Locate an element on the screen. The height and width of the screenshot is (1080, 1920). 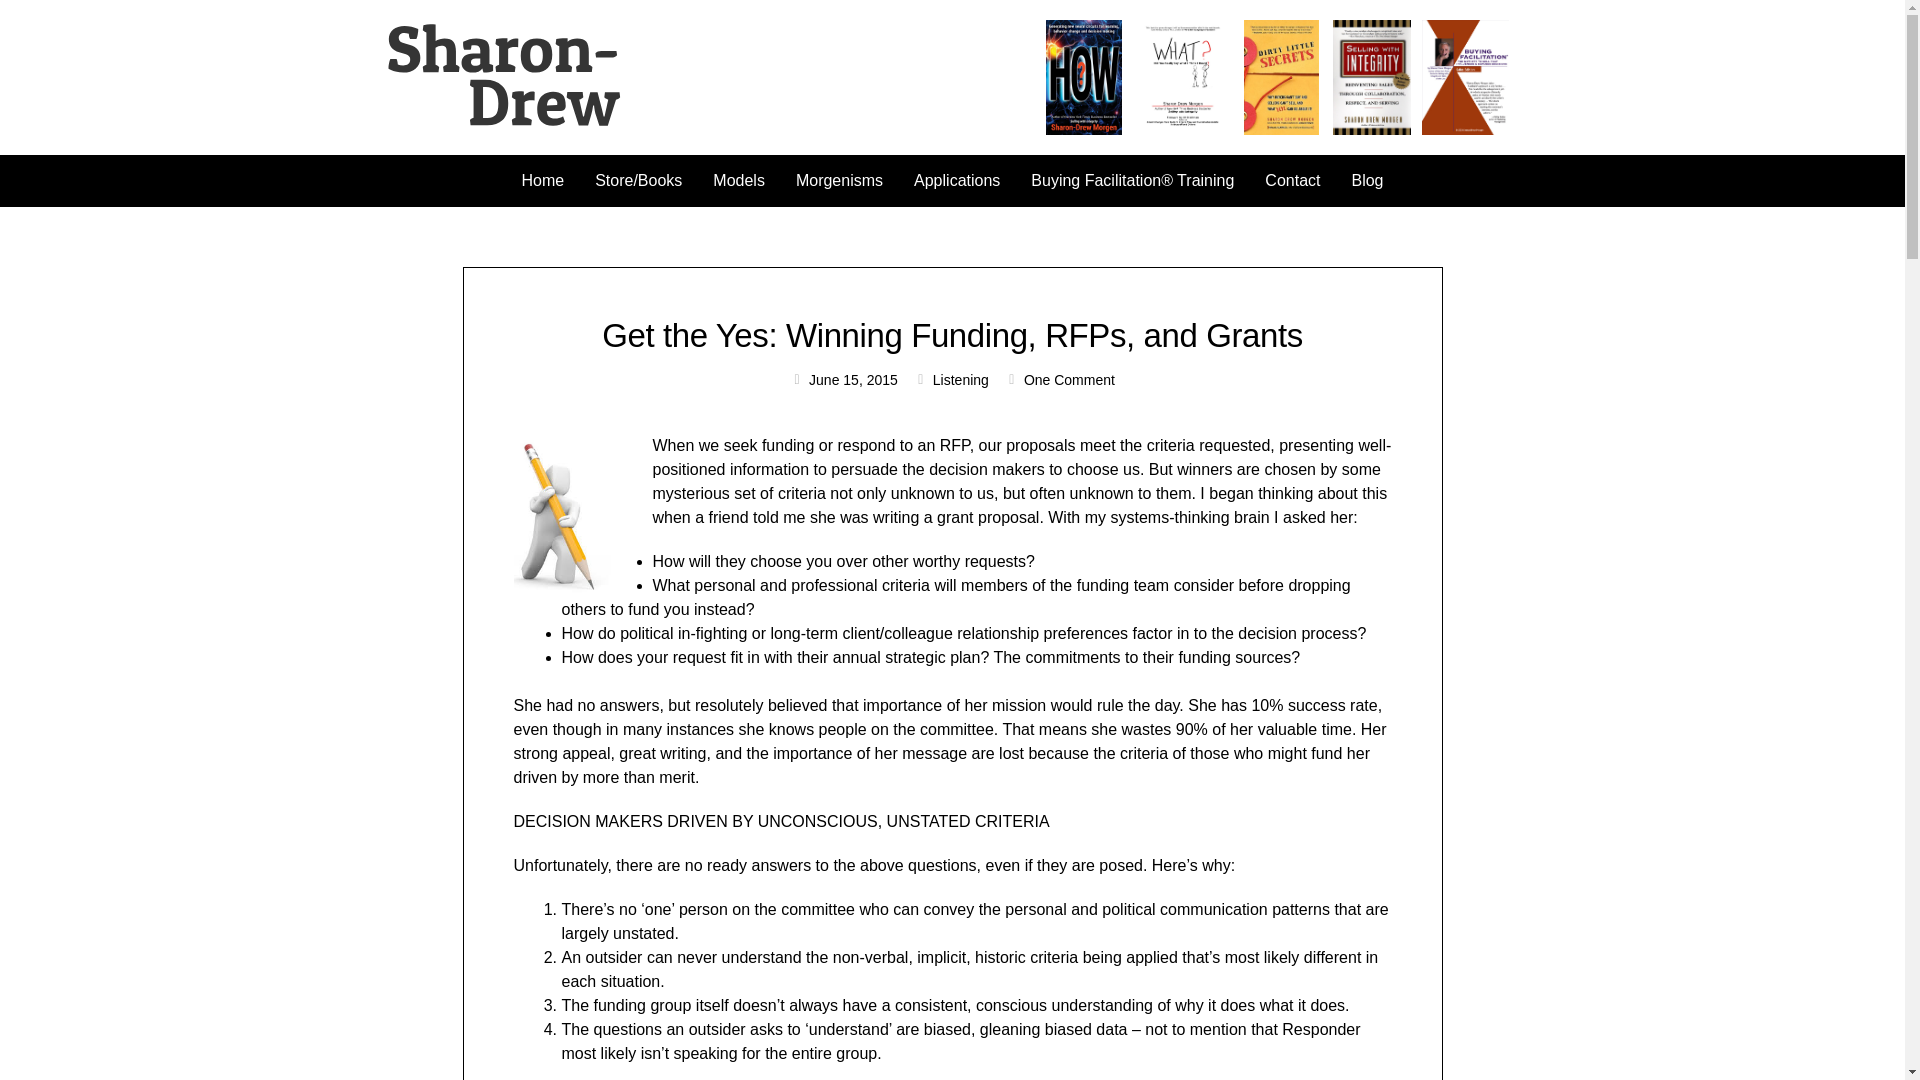
Models is located at coordinates (738, 180).